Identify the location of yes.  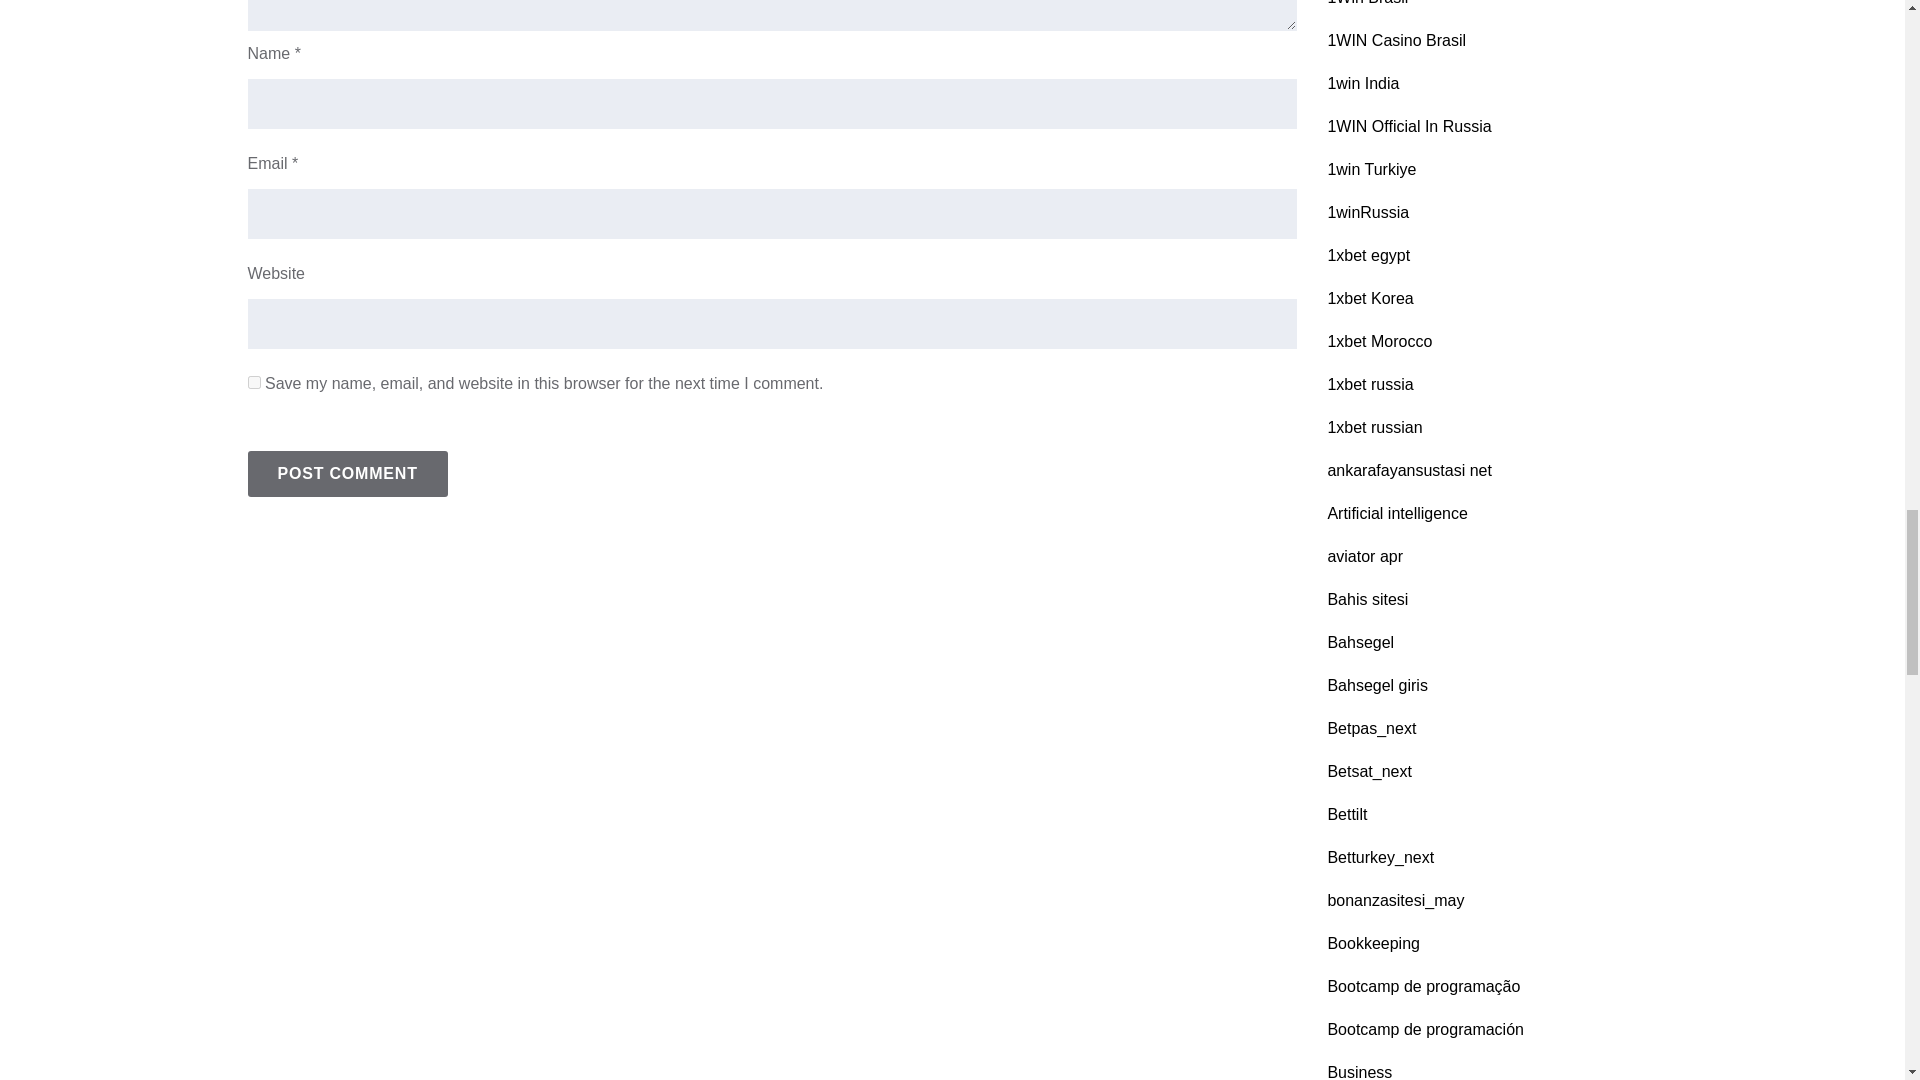
(254, 382).